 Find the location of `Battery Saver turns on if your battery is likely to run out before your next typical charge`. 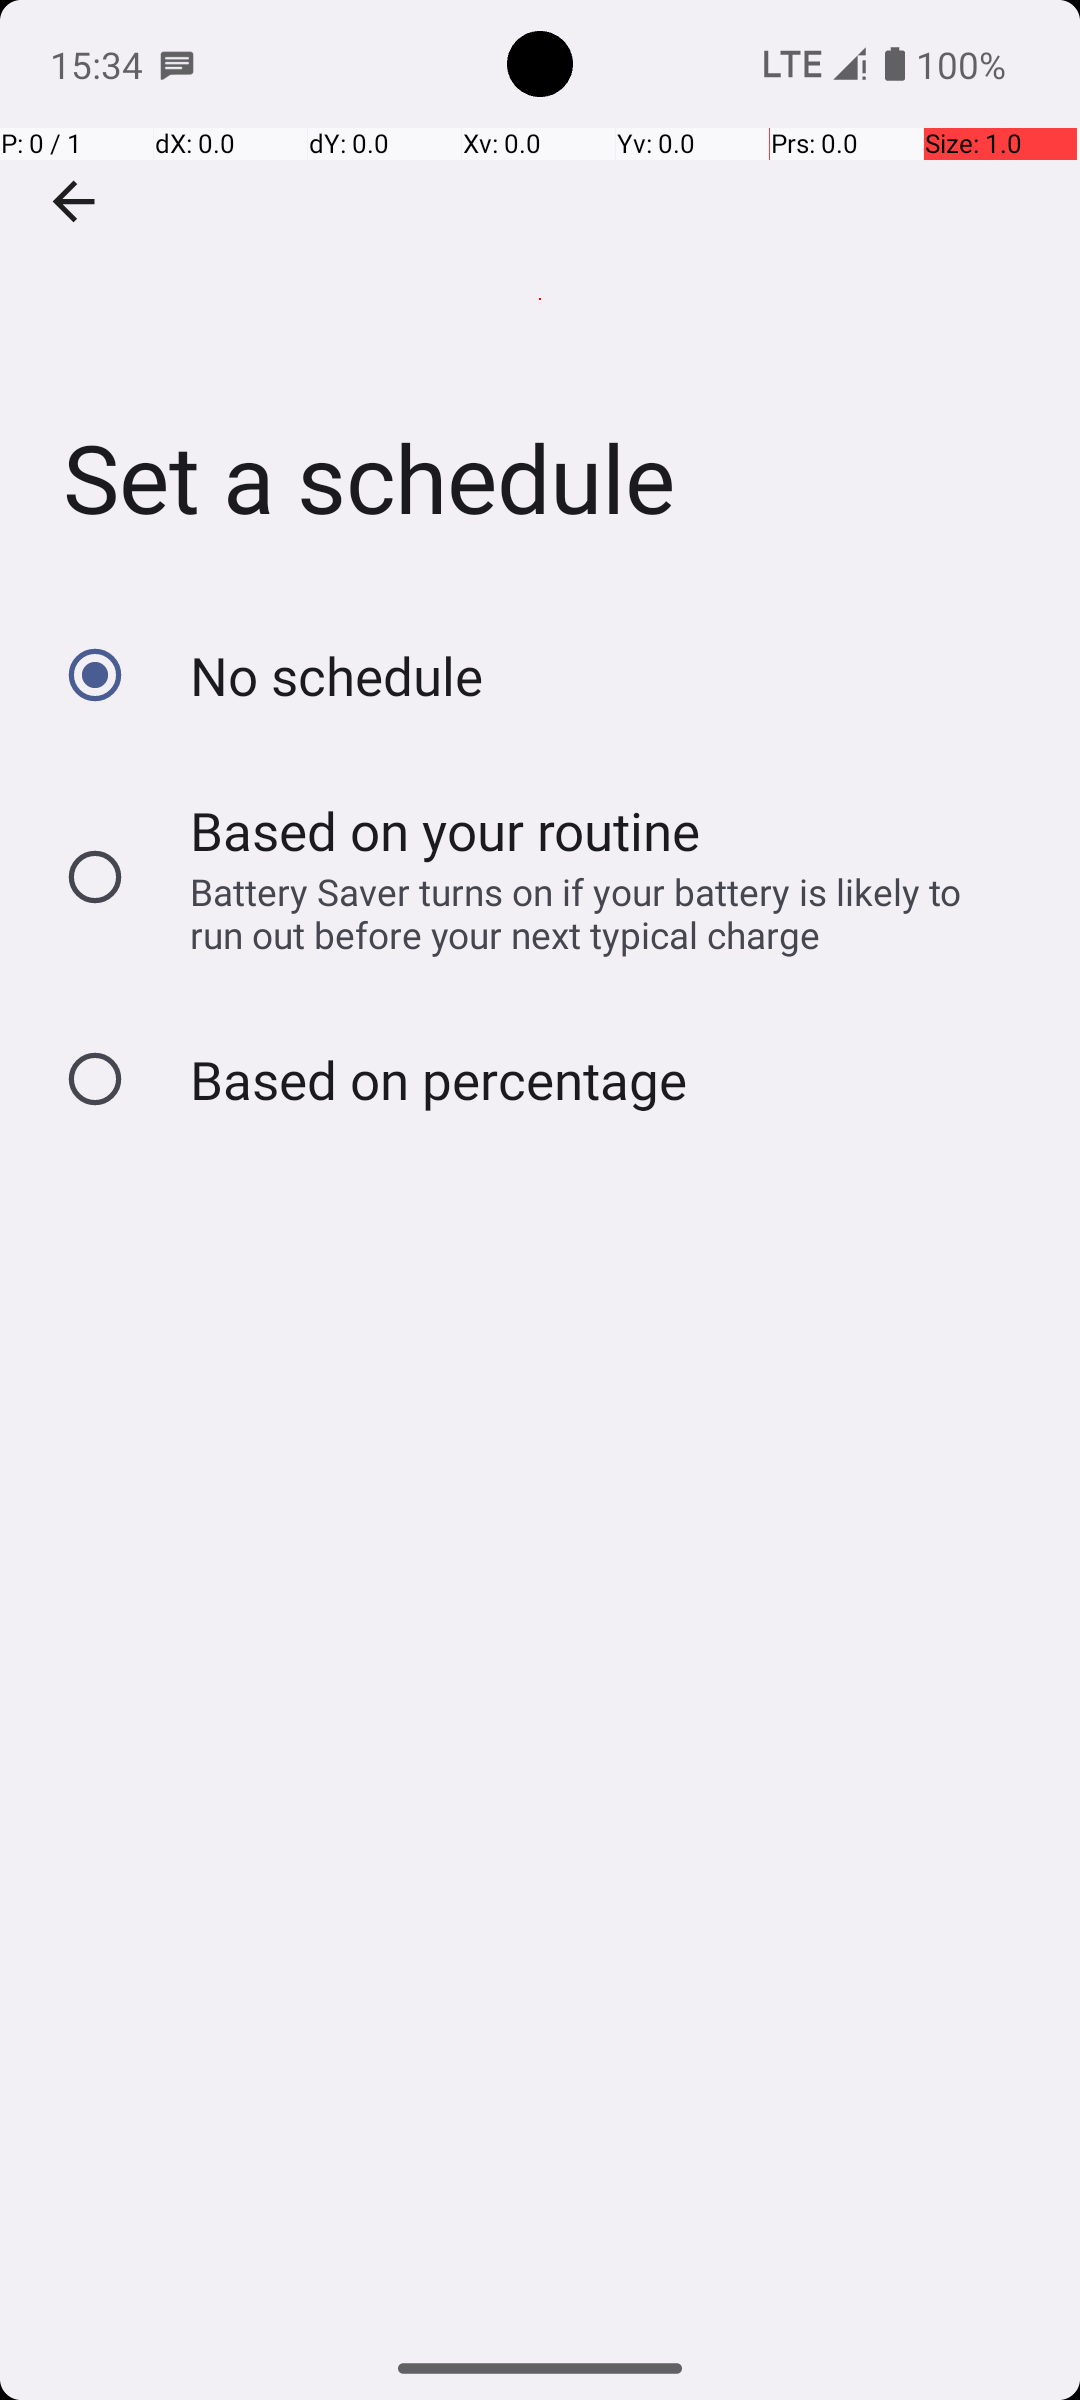

Battery Saver turns on if your battery is likely to run out before your next typical charge is located at coordinates (593, 913).